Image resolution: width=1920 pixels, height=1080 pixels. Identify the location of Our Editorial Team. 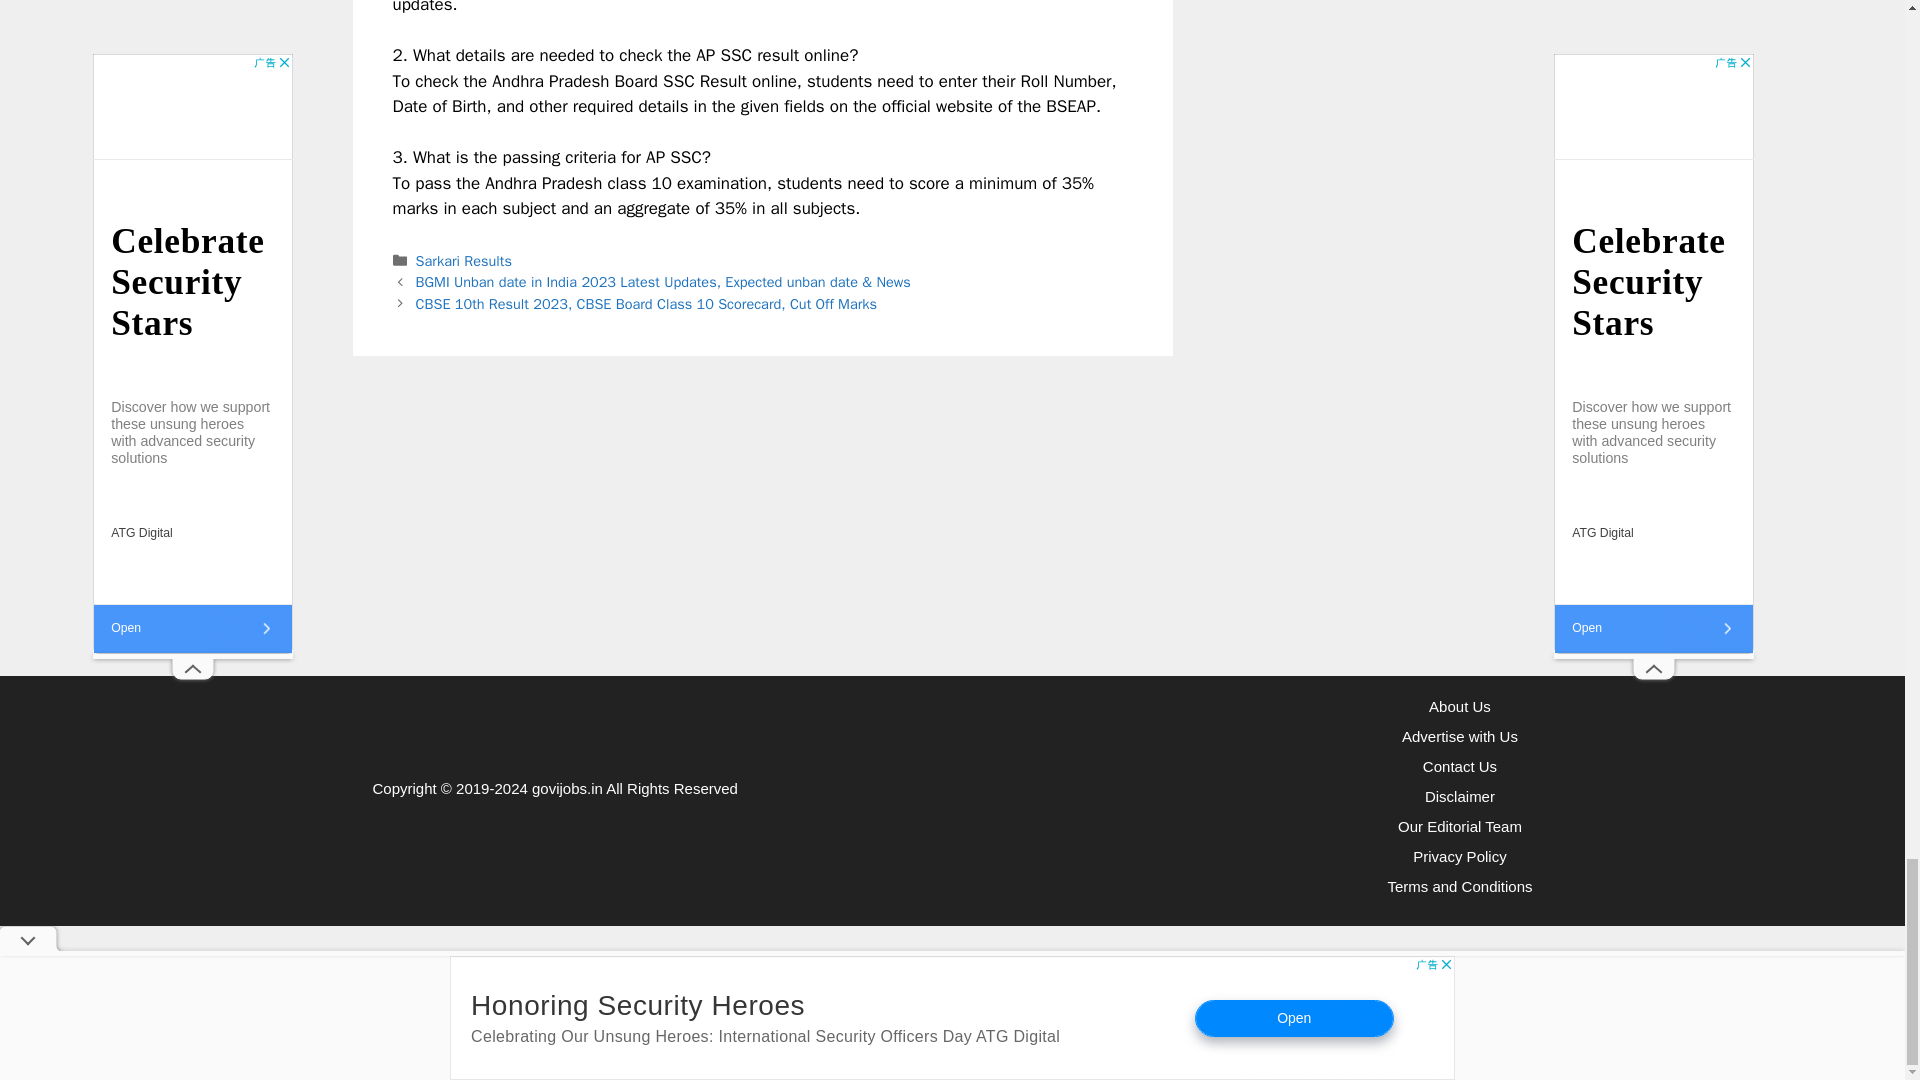
(1460, 826).